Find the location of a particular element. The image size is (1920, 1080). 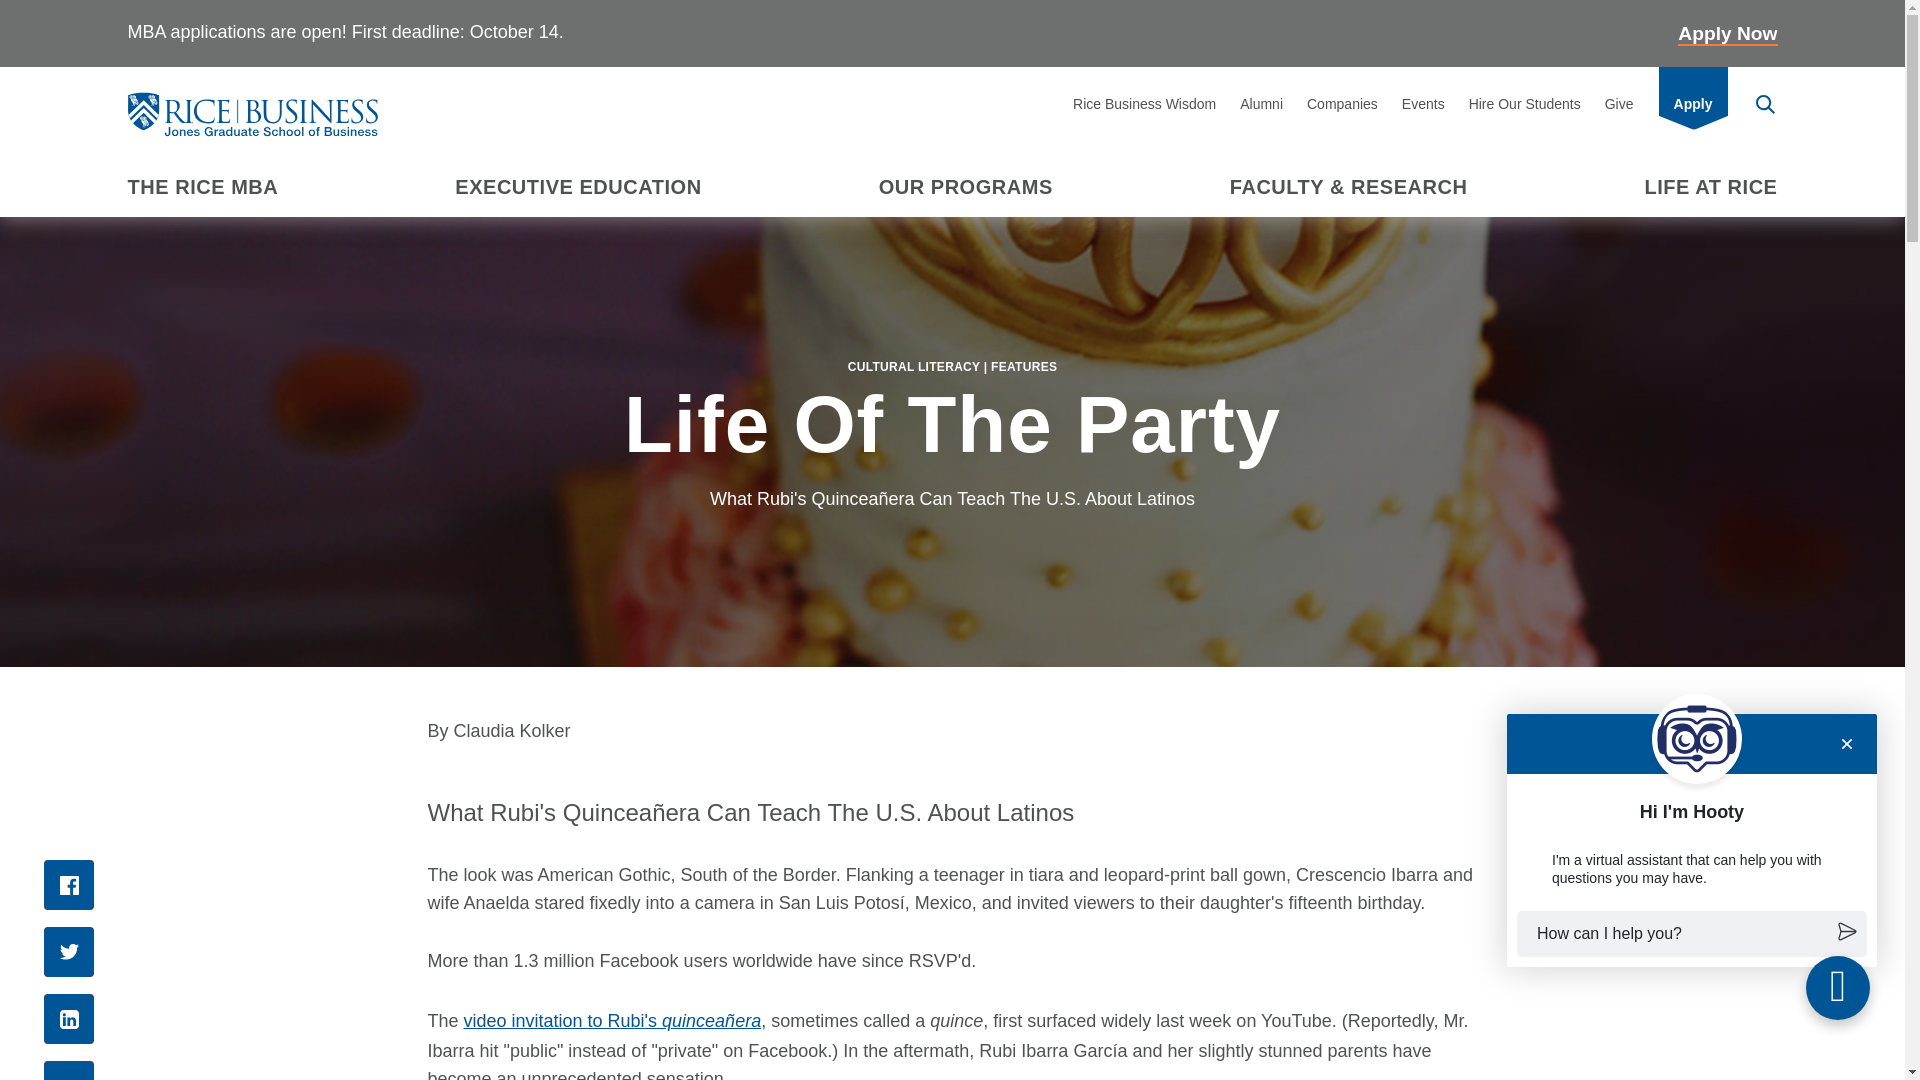

Apply is located at coordinates (1692, 103).